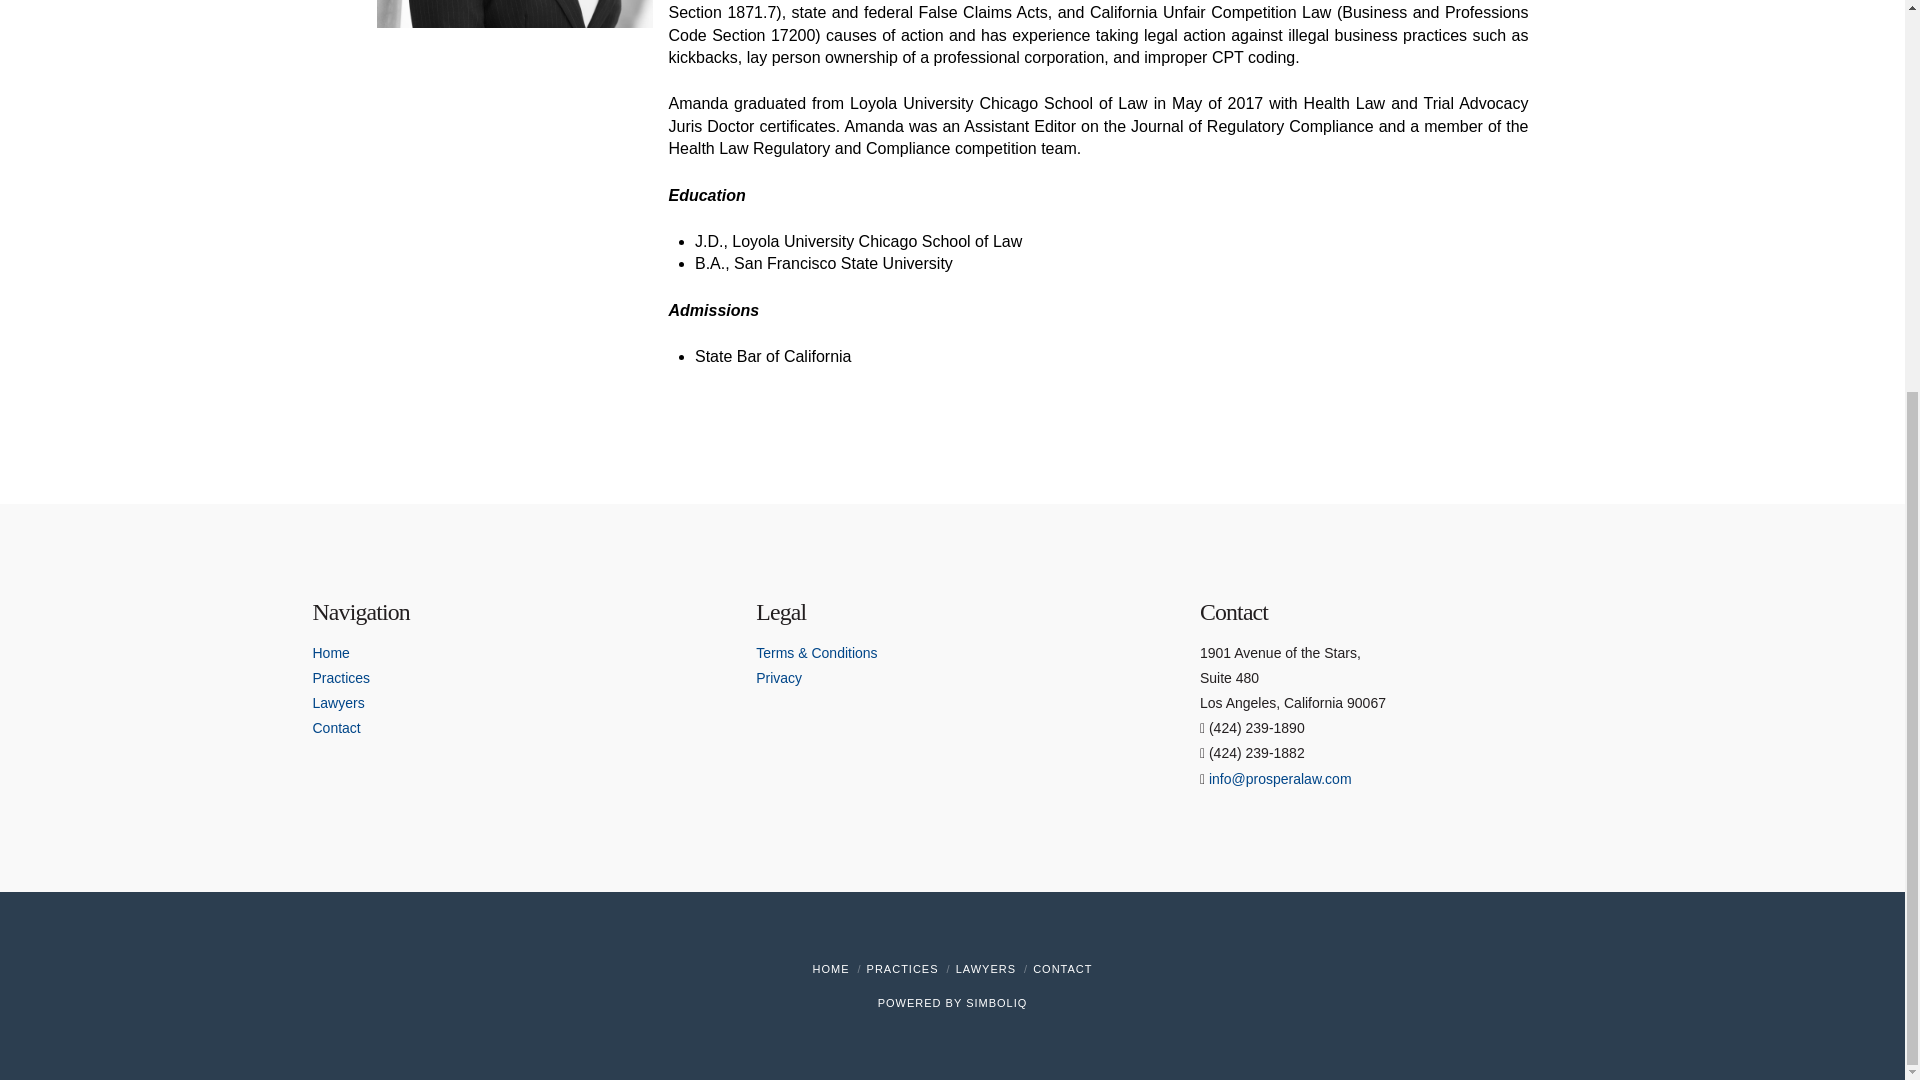 This screenshot has width=1920, height=1080. I want to click on SimboliQ Technologies, so click(996, 1002).